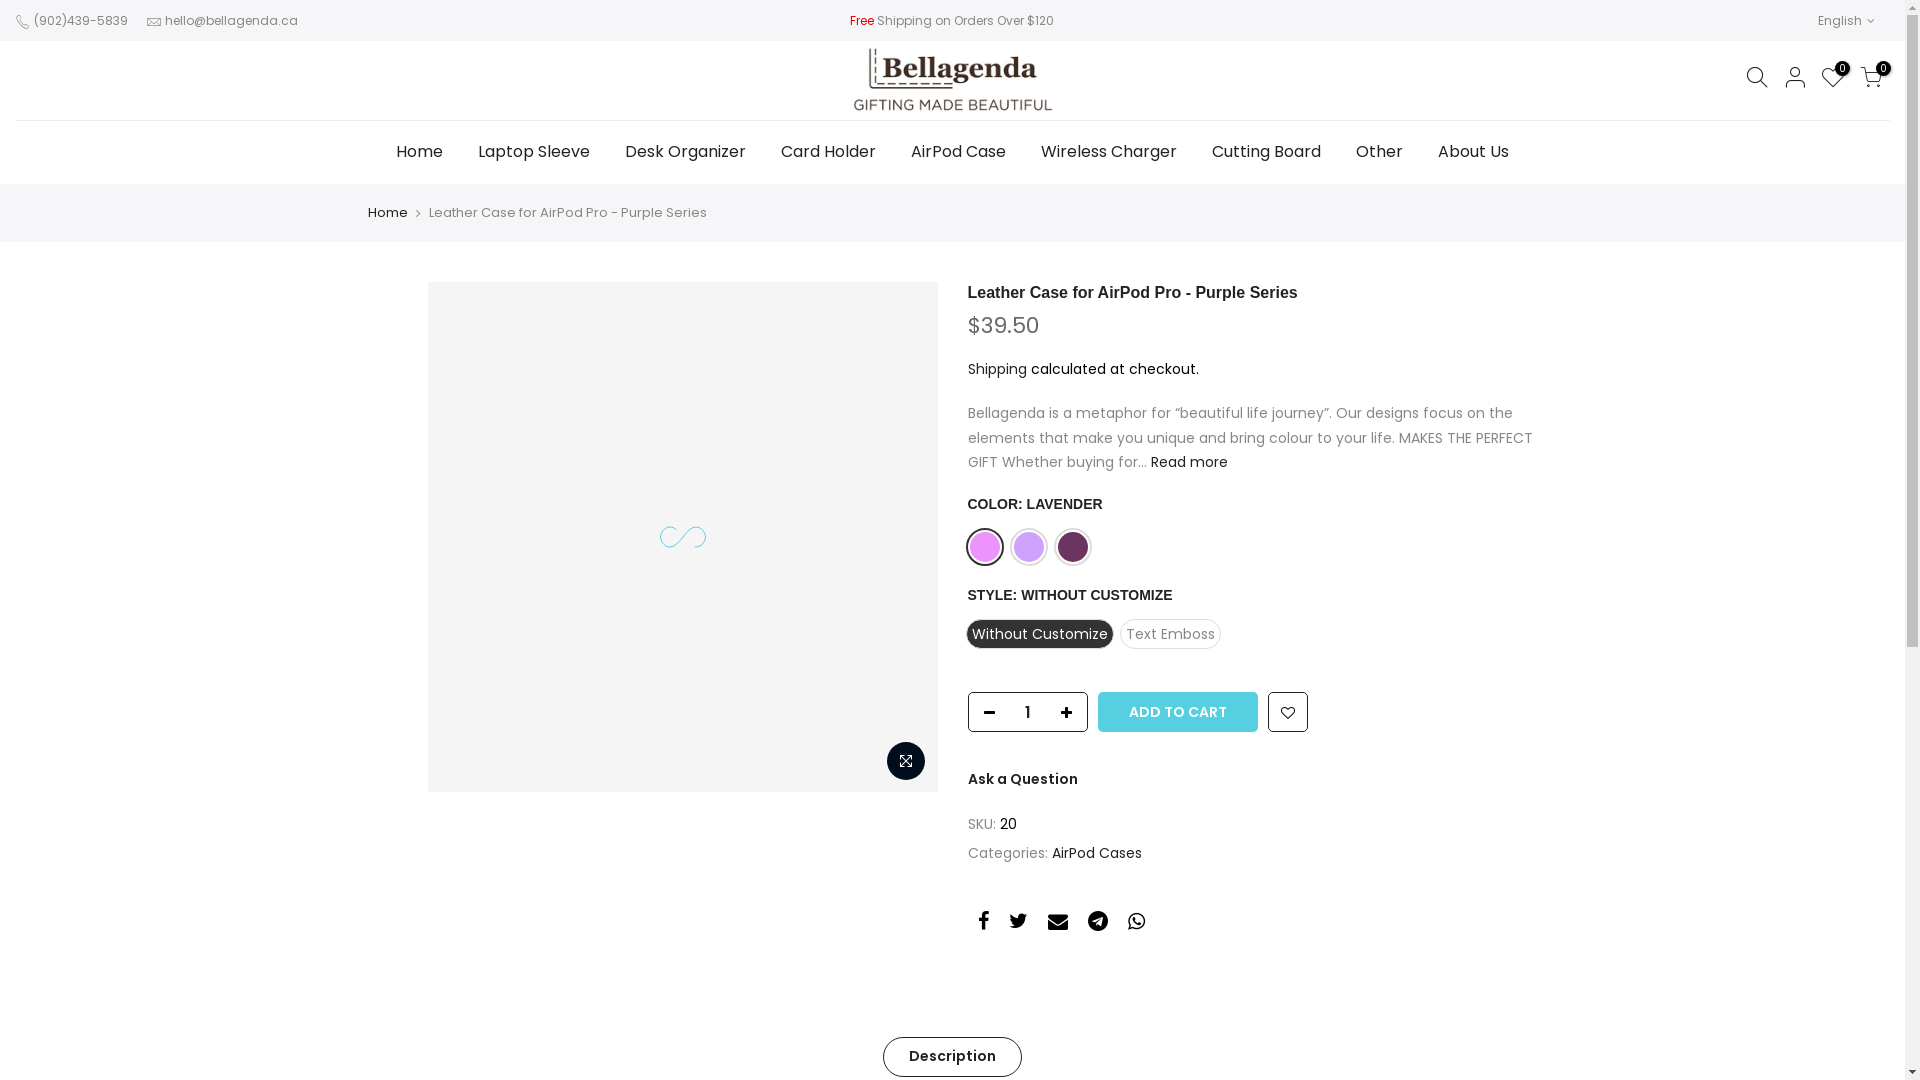 This screenshot has width=1920, height=1080. I want to click on 0, so click(1871, 80).